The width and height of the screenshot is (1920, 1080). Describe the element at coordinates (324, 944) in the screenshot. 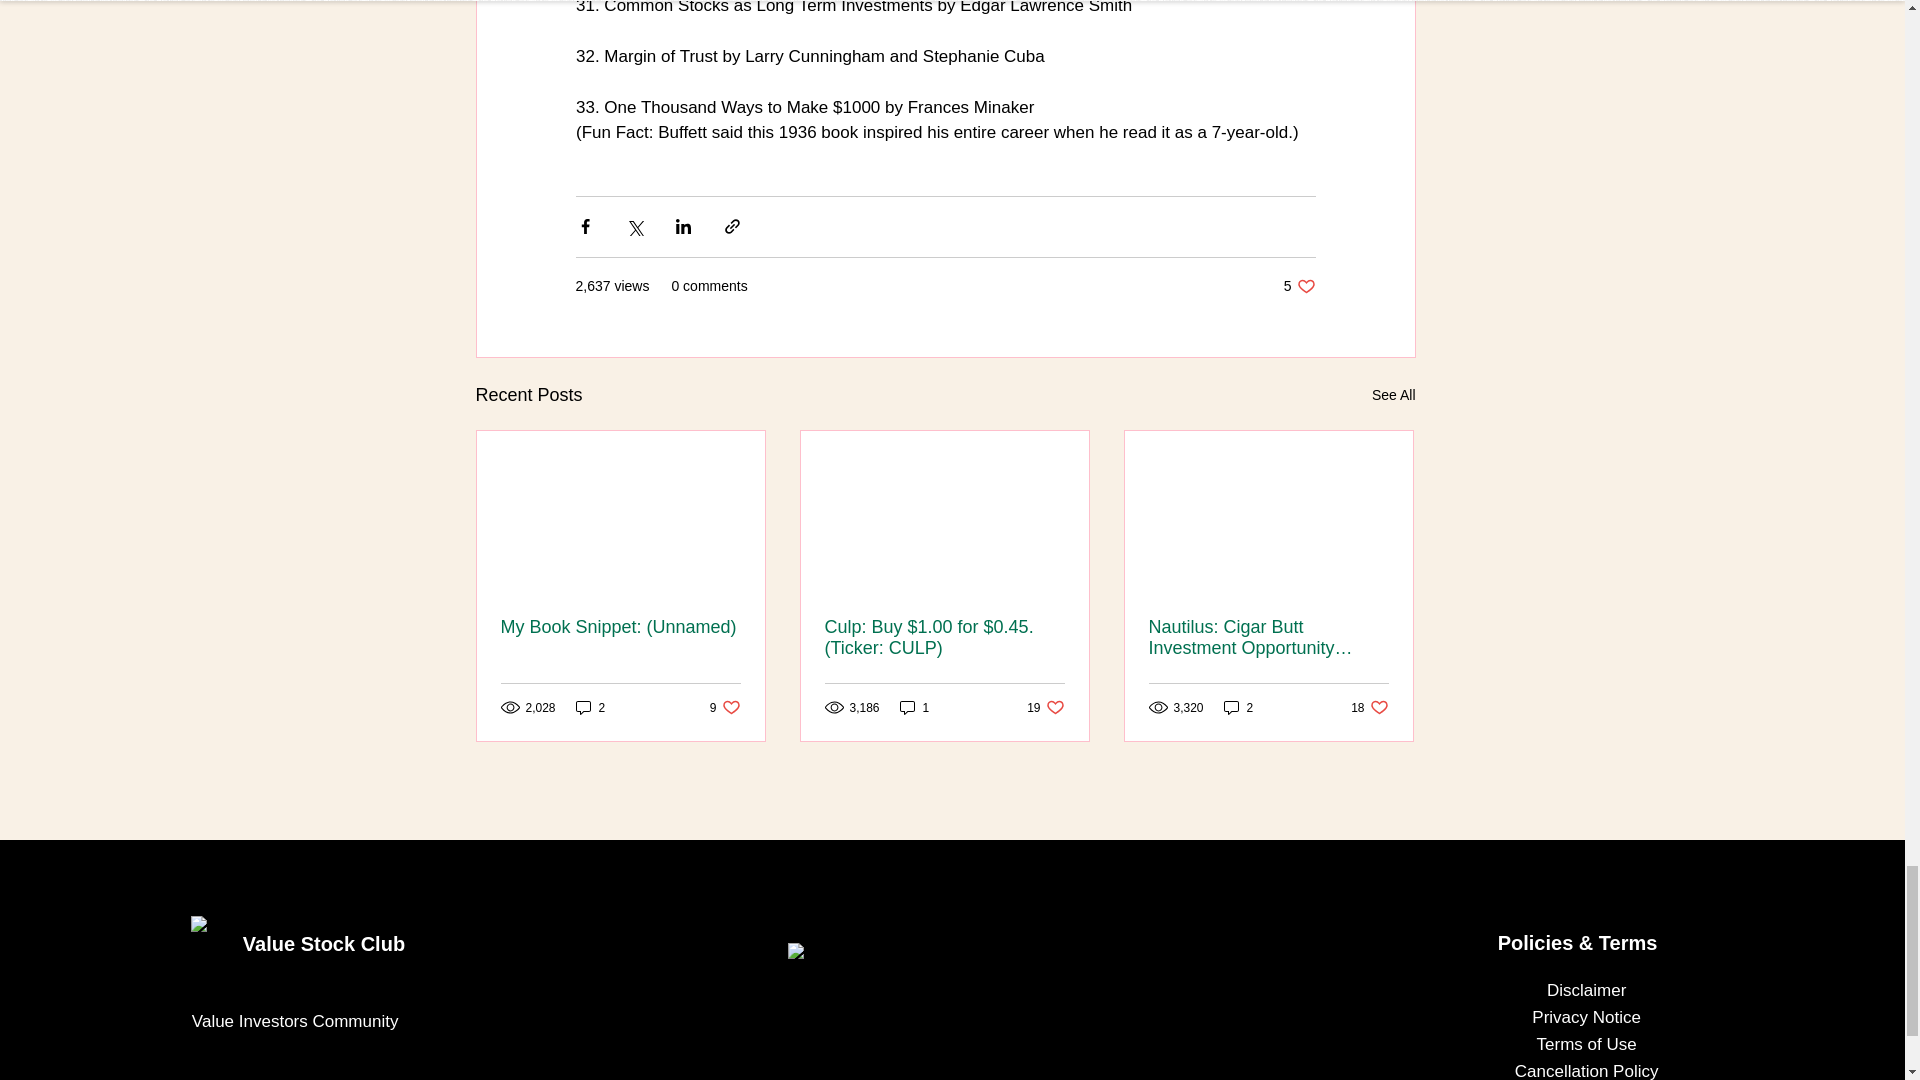

I see `Privacy Notice` at that location.